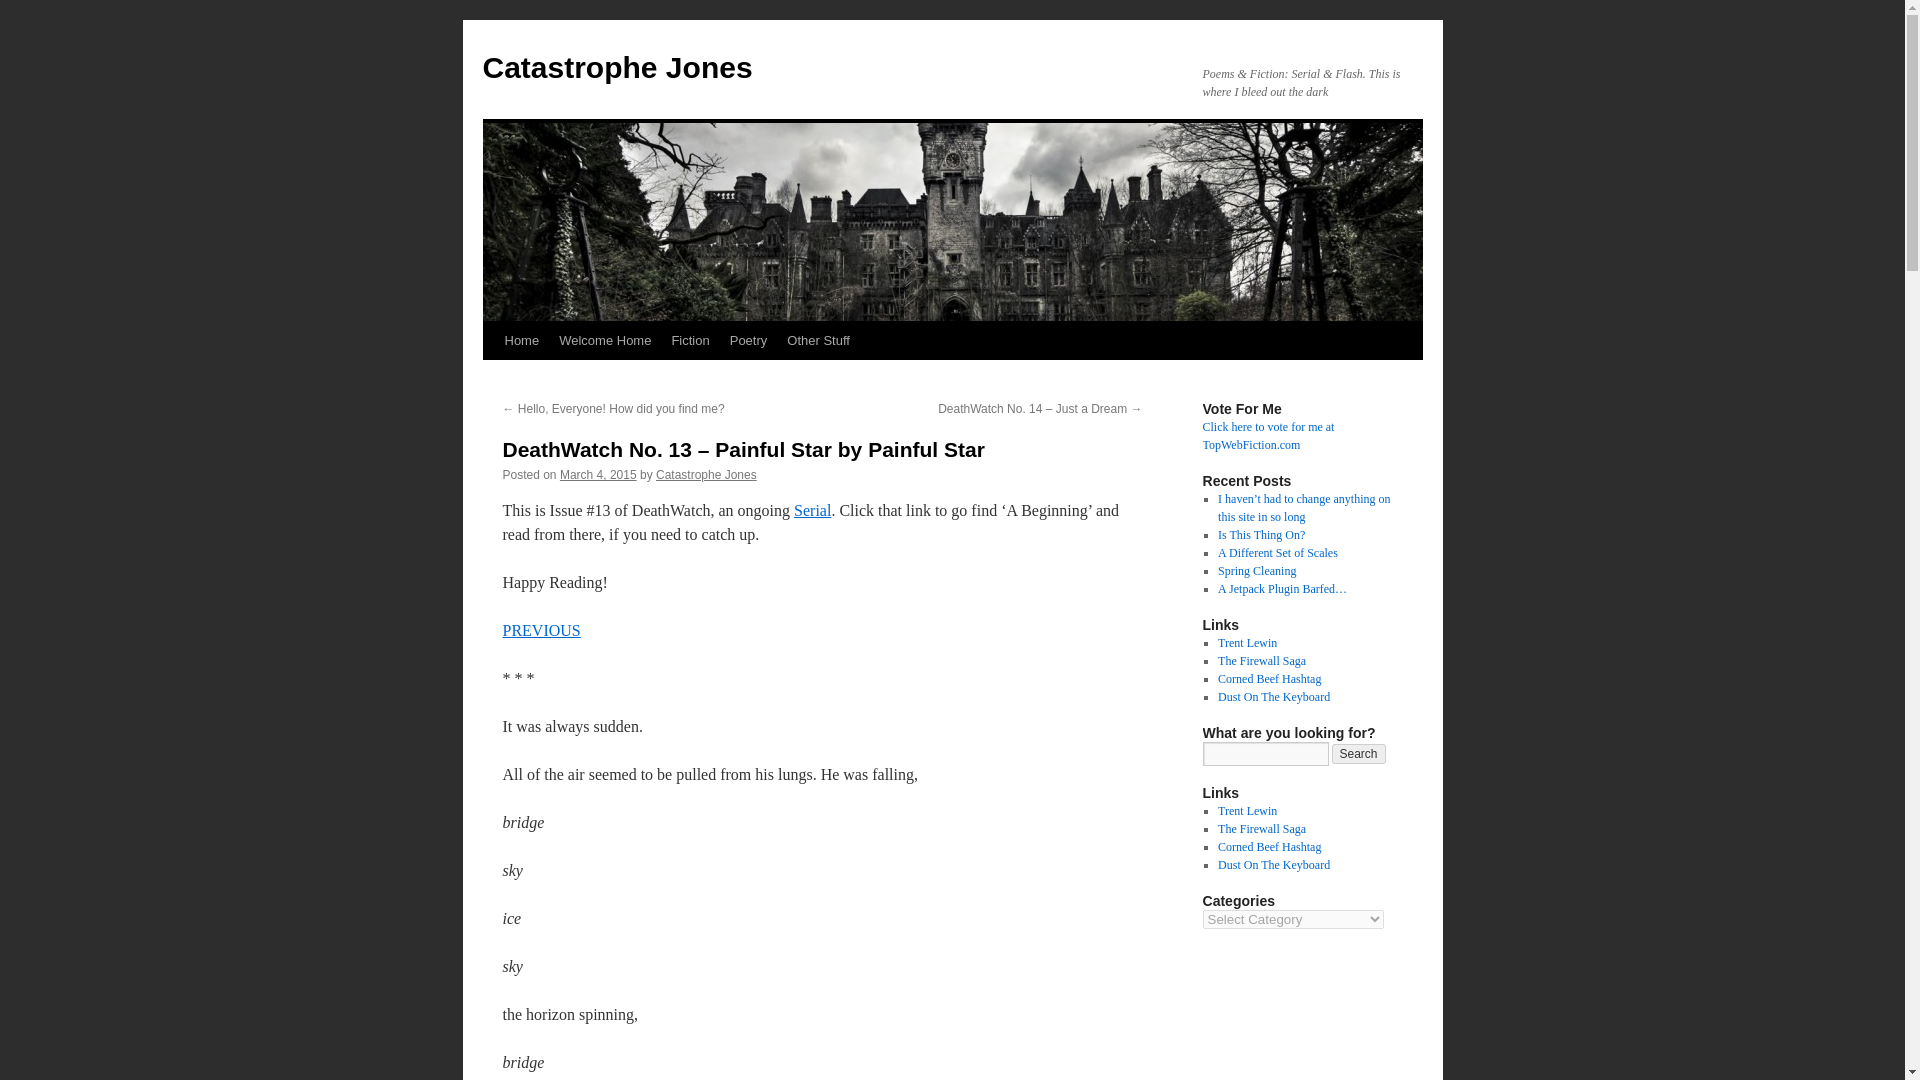 Image resolution: width=1920 pixels, height=1080 pixels. I want to click on Fiction, so click(689, 340).